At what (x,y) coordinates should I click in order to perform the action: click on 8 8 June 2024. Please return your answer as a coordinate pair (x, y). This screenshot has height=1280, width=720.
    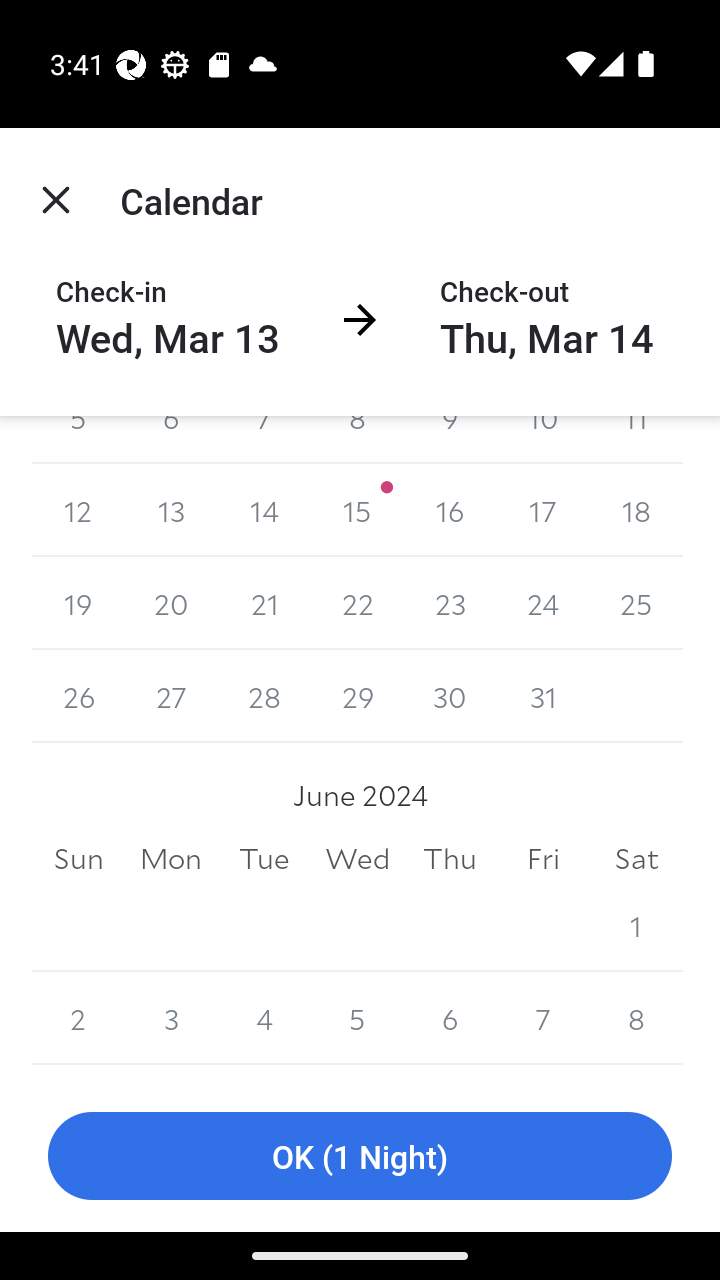
    Looking at the image, I should click on (636, 1018).